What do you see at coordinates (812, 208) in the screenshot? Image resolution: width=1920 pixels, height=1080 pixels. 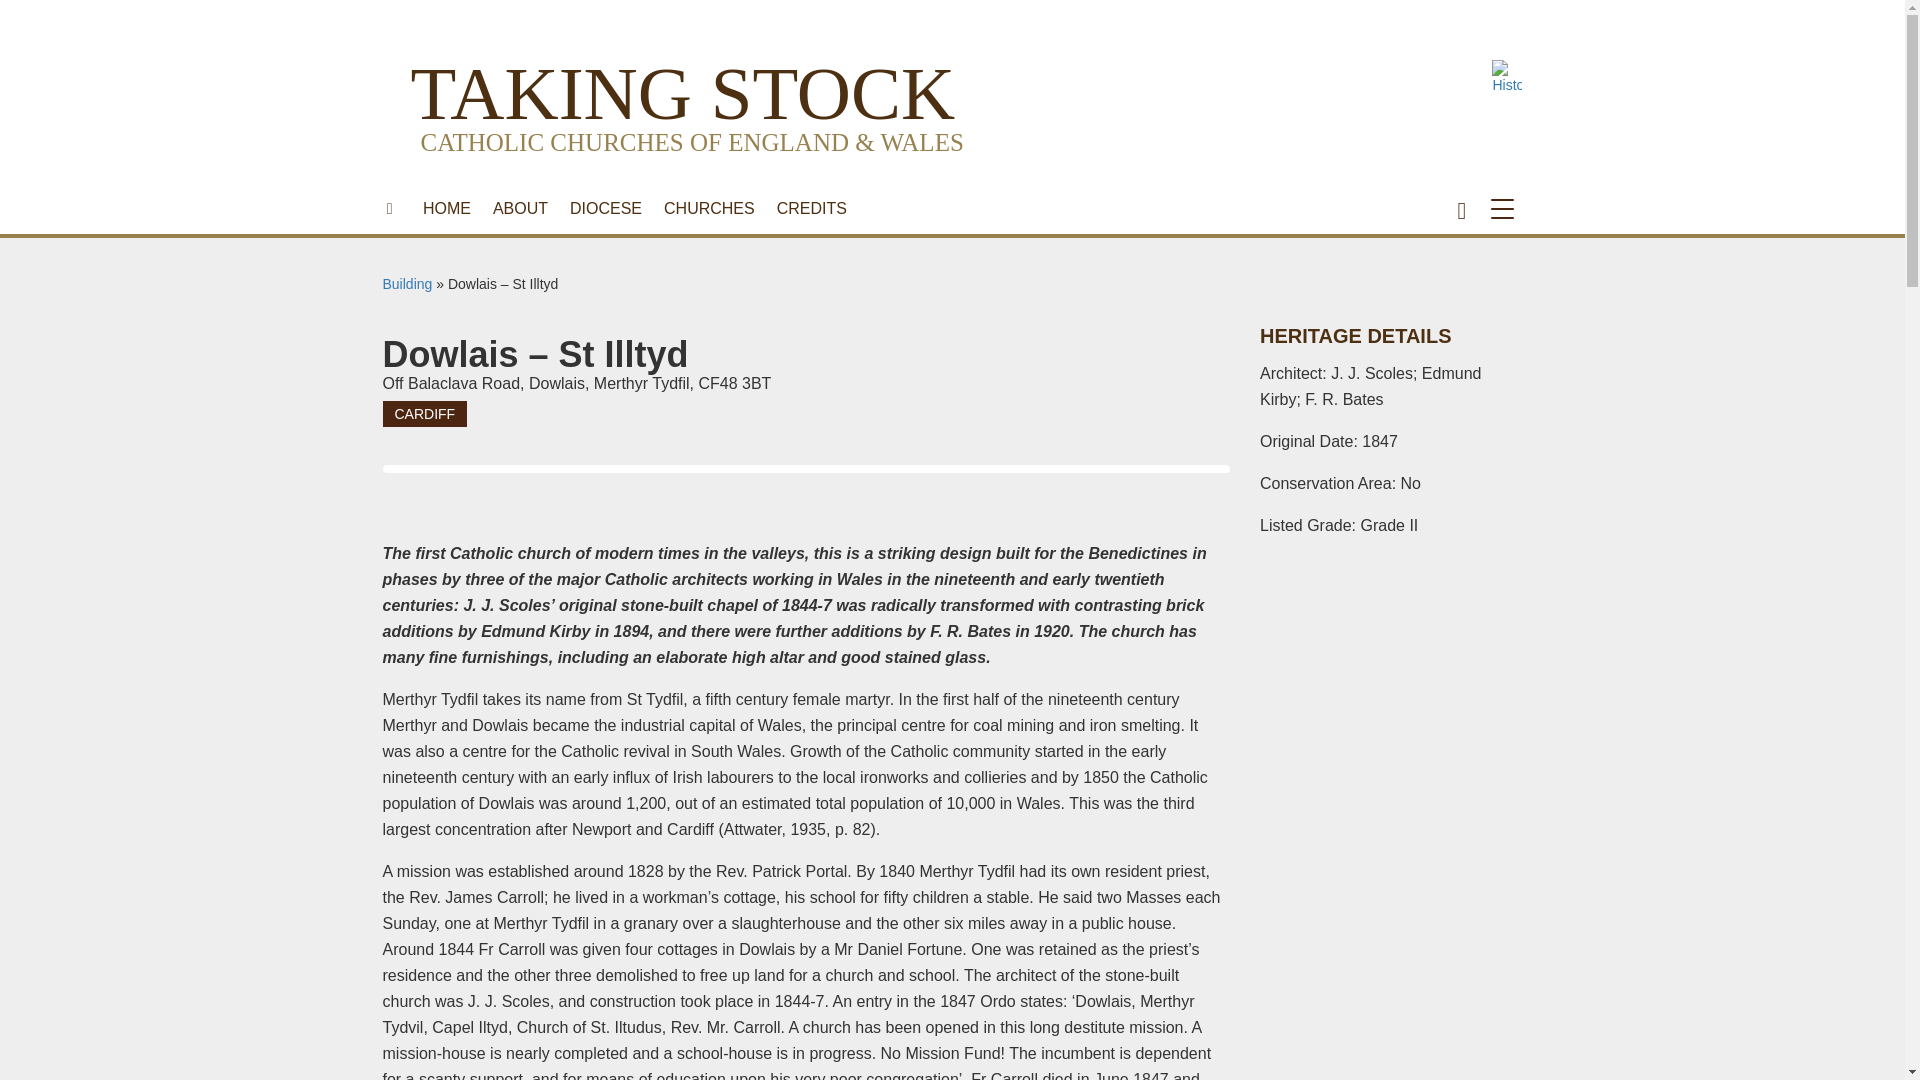 I see `CREDITS` at bounding box center [812, 208].